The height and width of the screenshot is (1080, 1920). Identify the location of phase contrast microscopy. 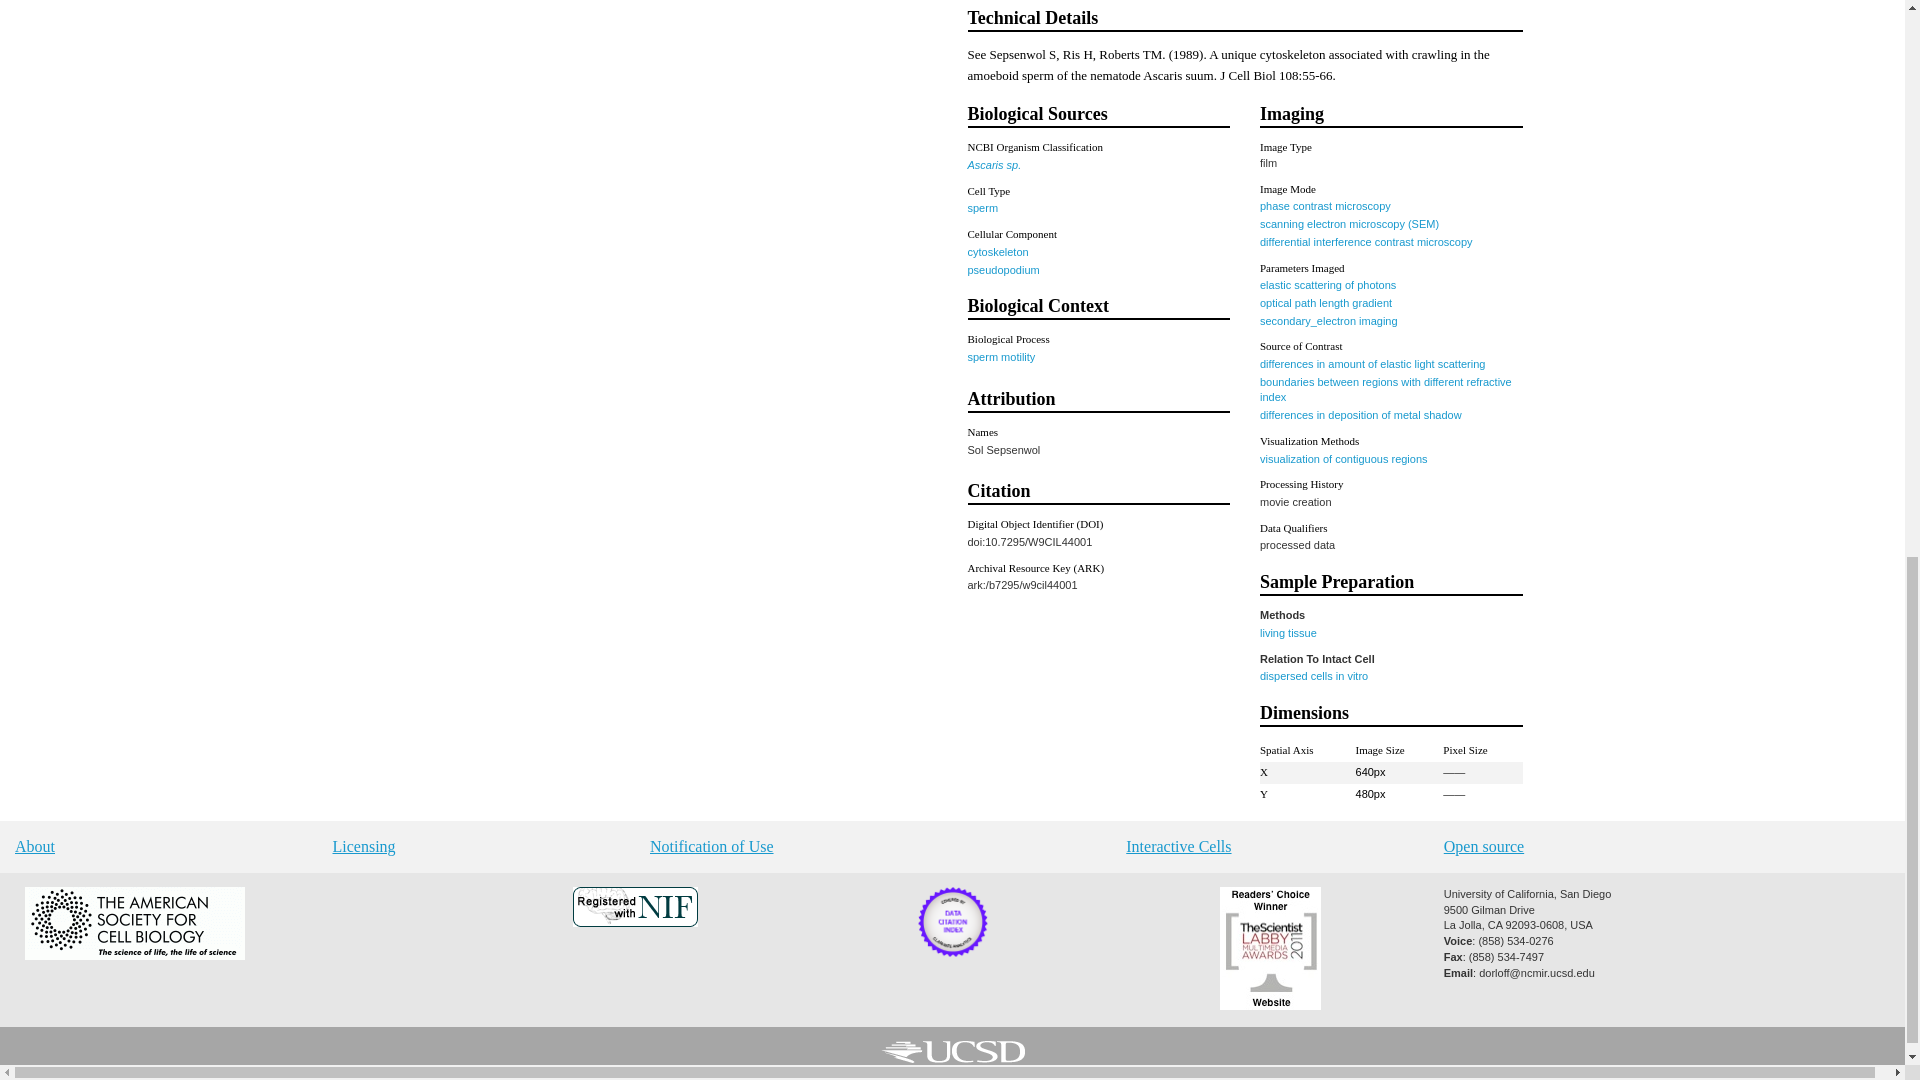
(1324, 205).